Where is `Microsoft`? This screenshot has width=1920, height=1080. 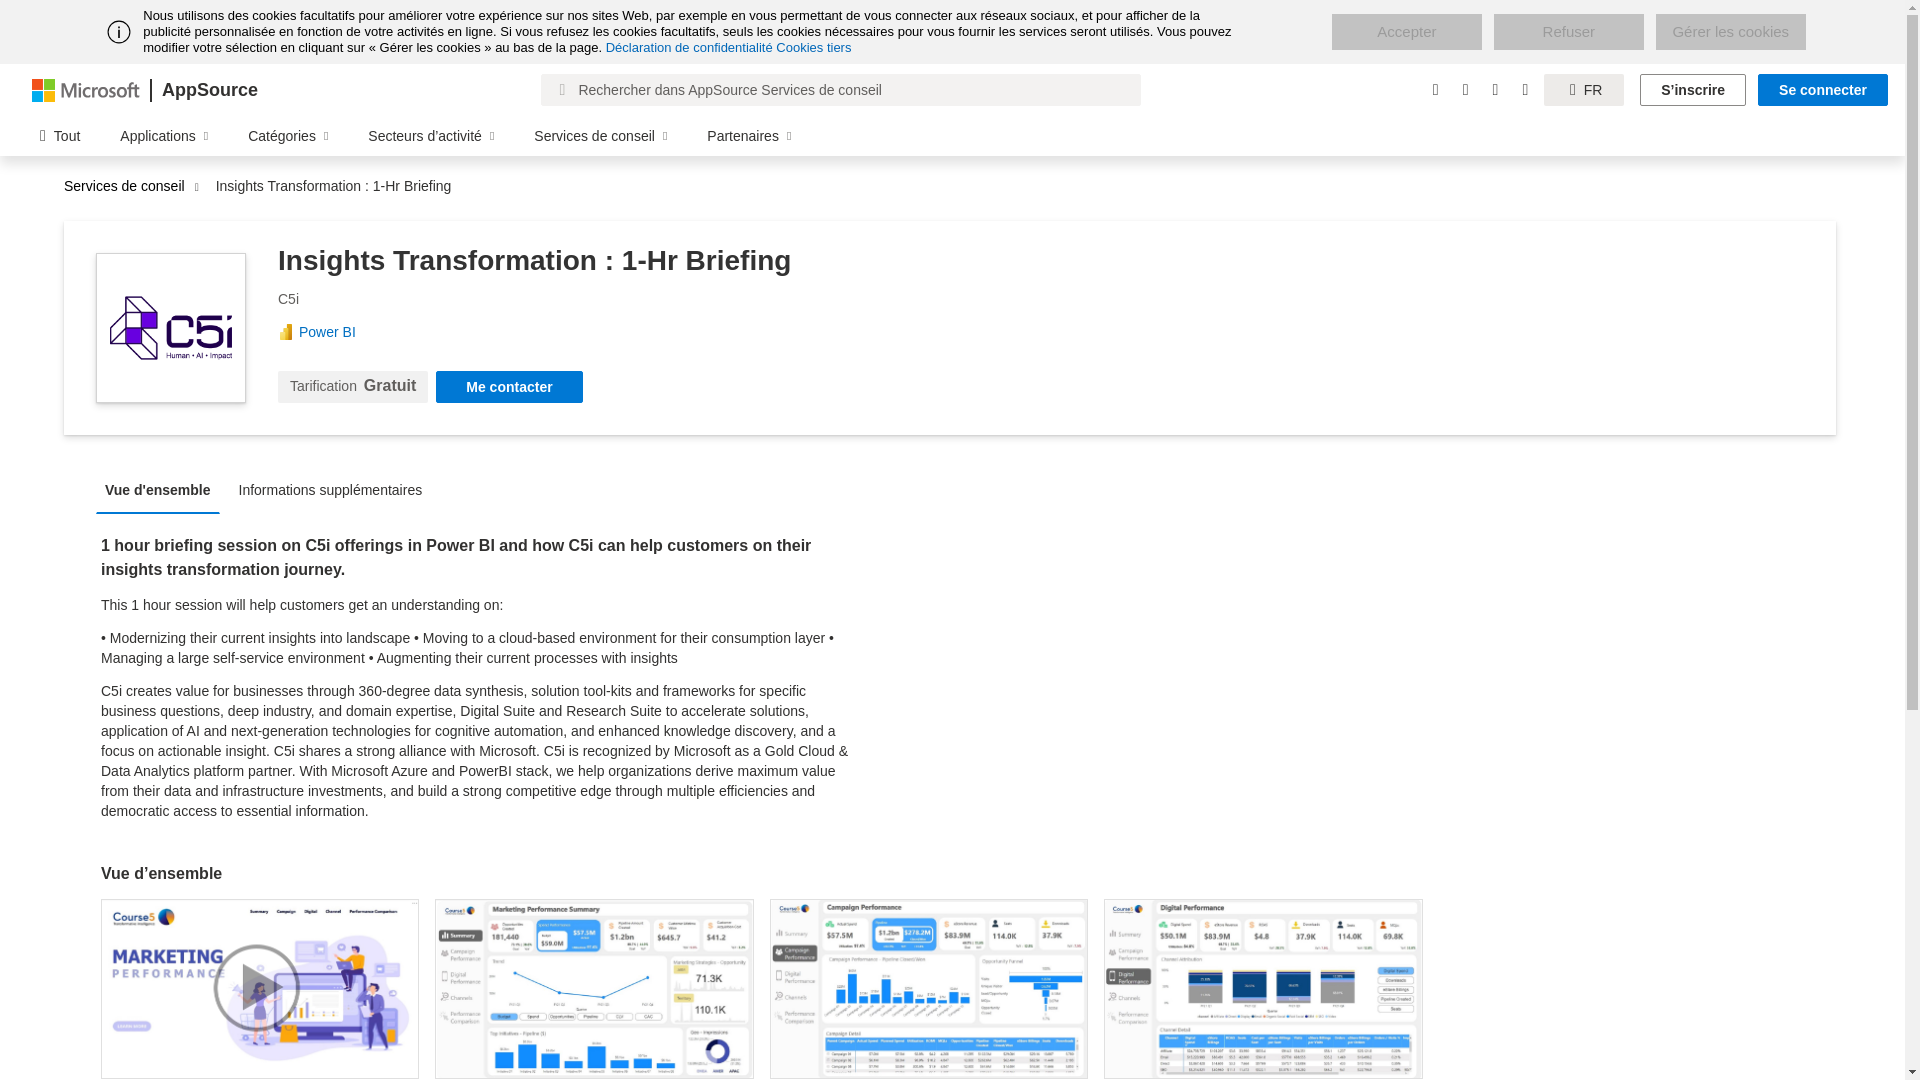
Microsoft is located at coordinates (86, 89).